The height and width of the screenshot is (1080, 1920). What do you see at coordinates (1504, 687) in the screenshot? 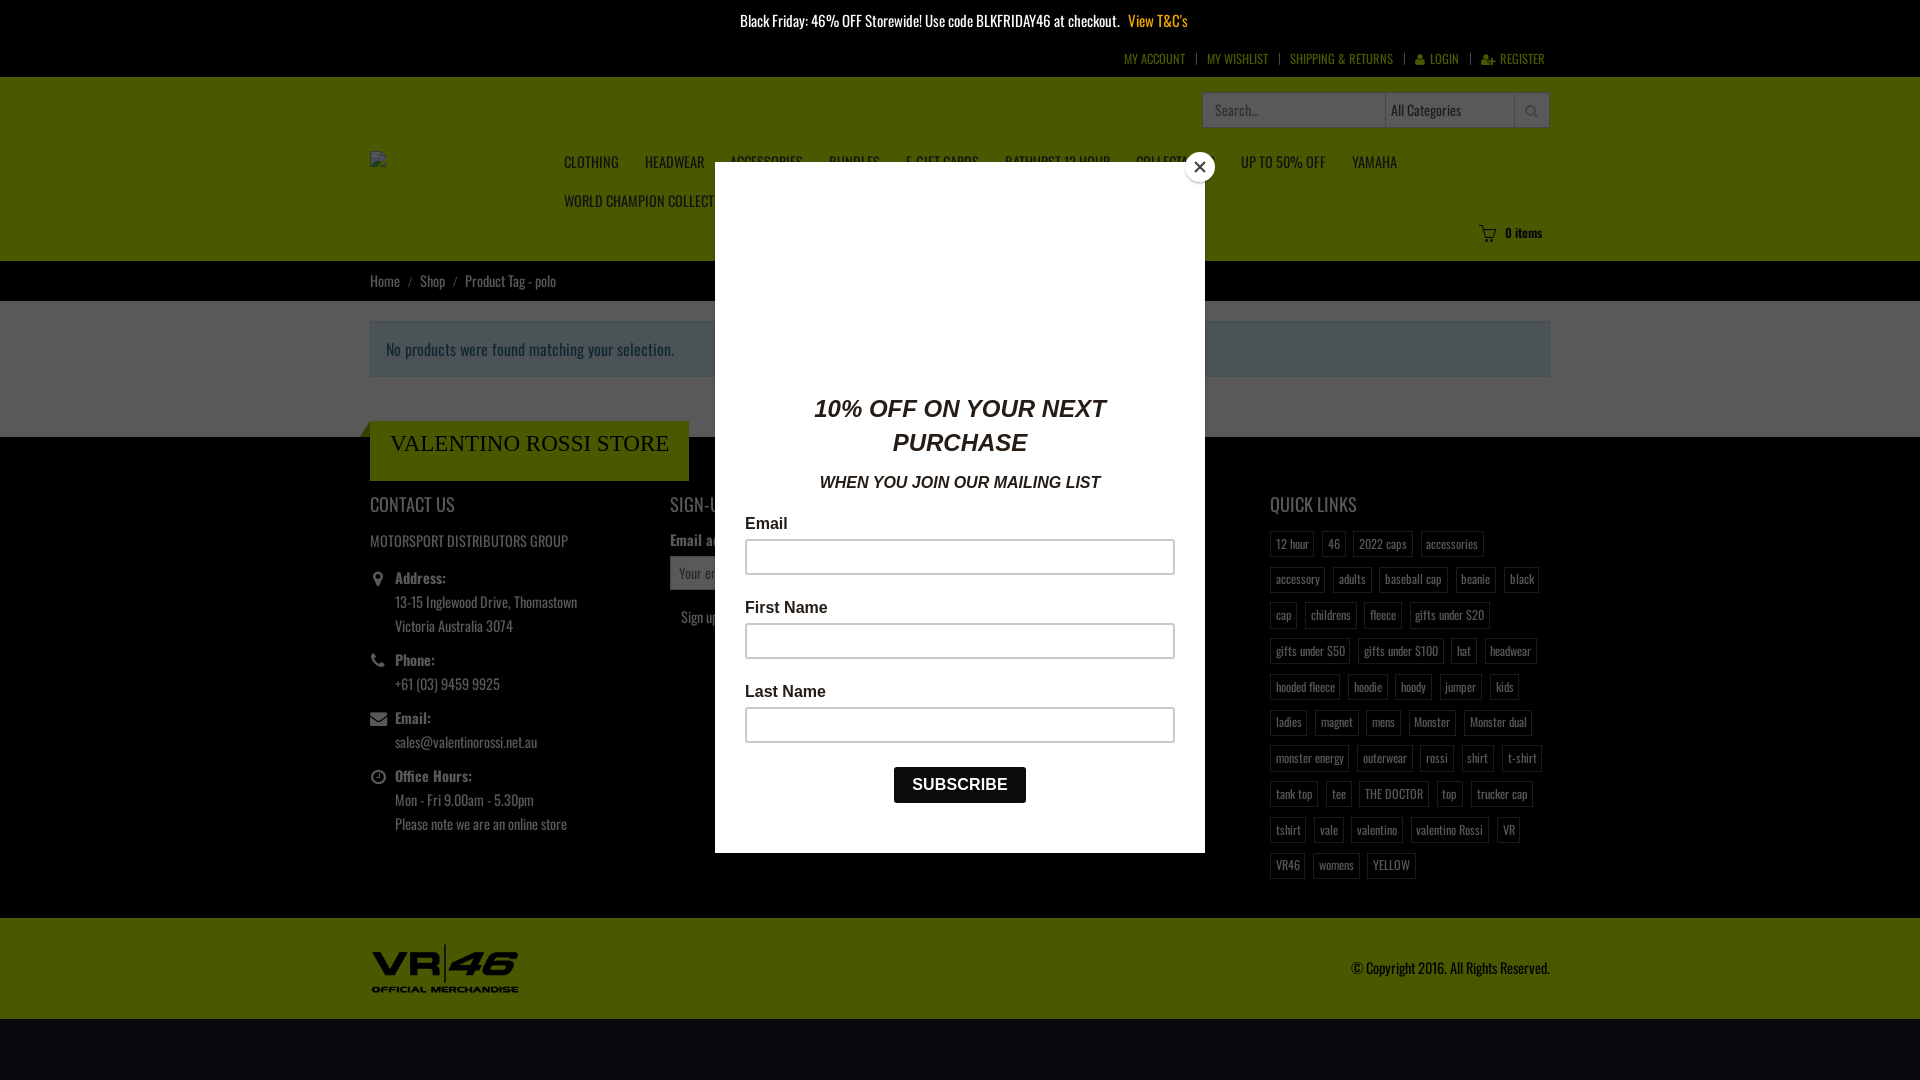
I see `kids` at bounding box center [1504, 687].